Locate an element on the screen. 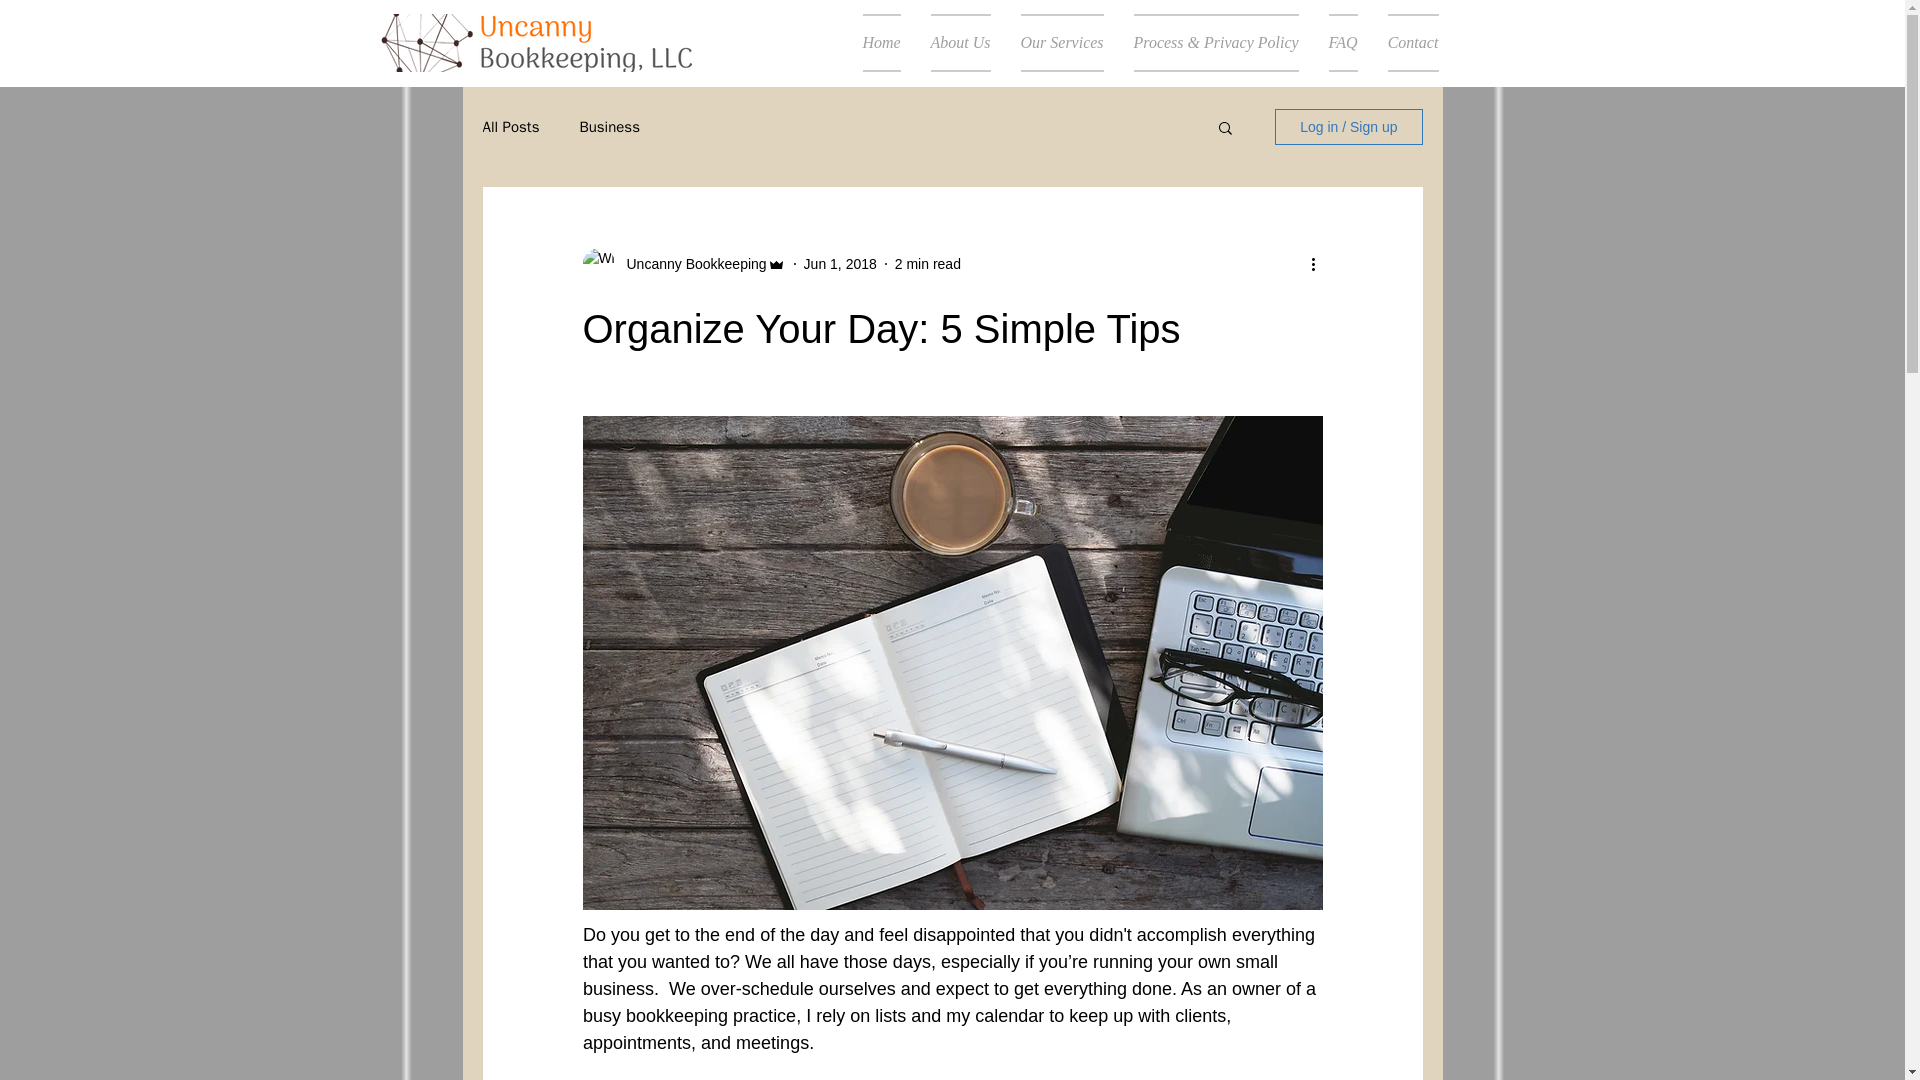  Home is located at coordinates (882, 43).